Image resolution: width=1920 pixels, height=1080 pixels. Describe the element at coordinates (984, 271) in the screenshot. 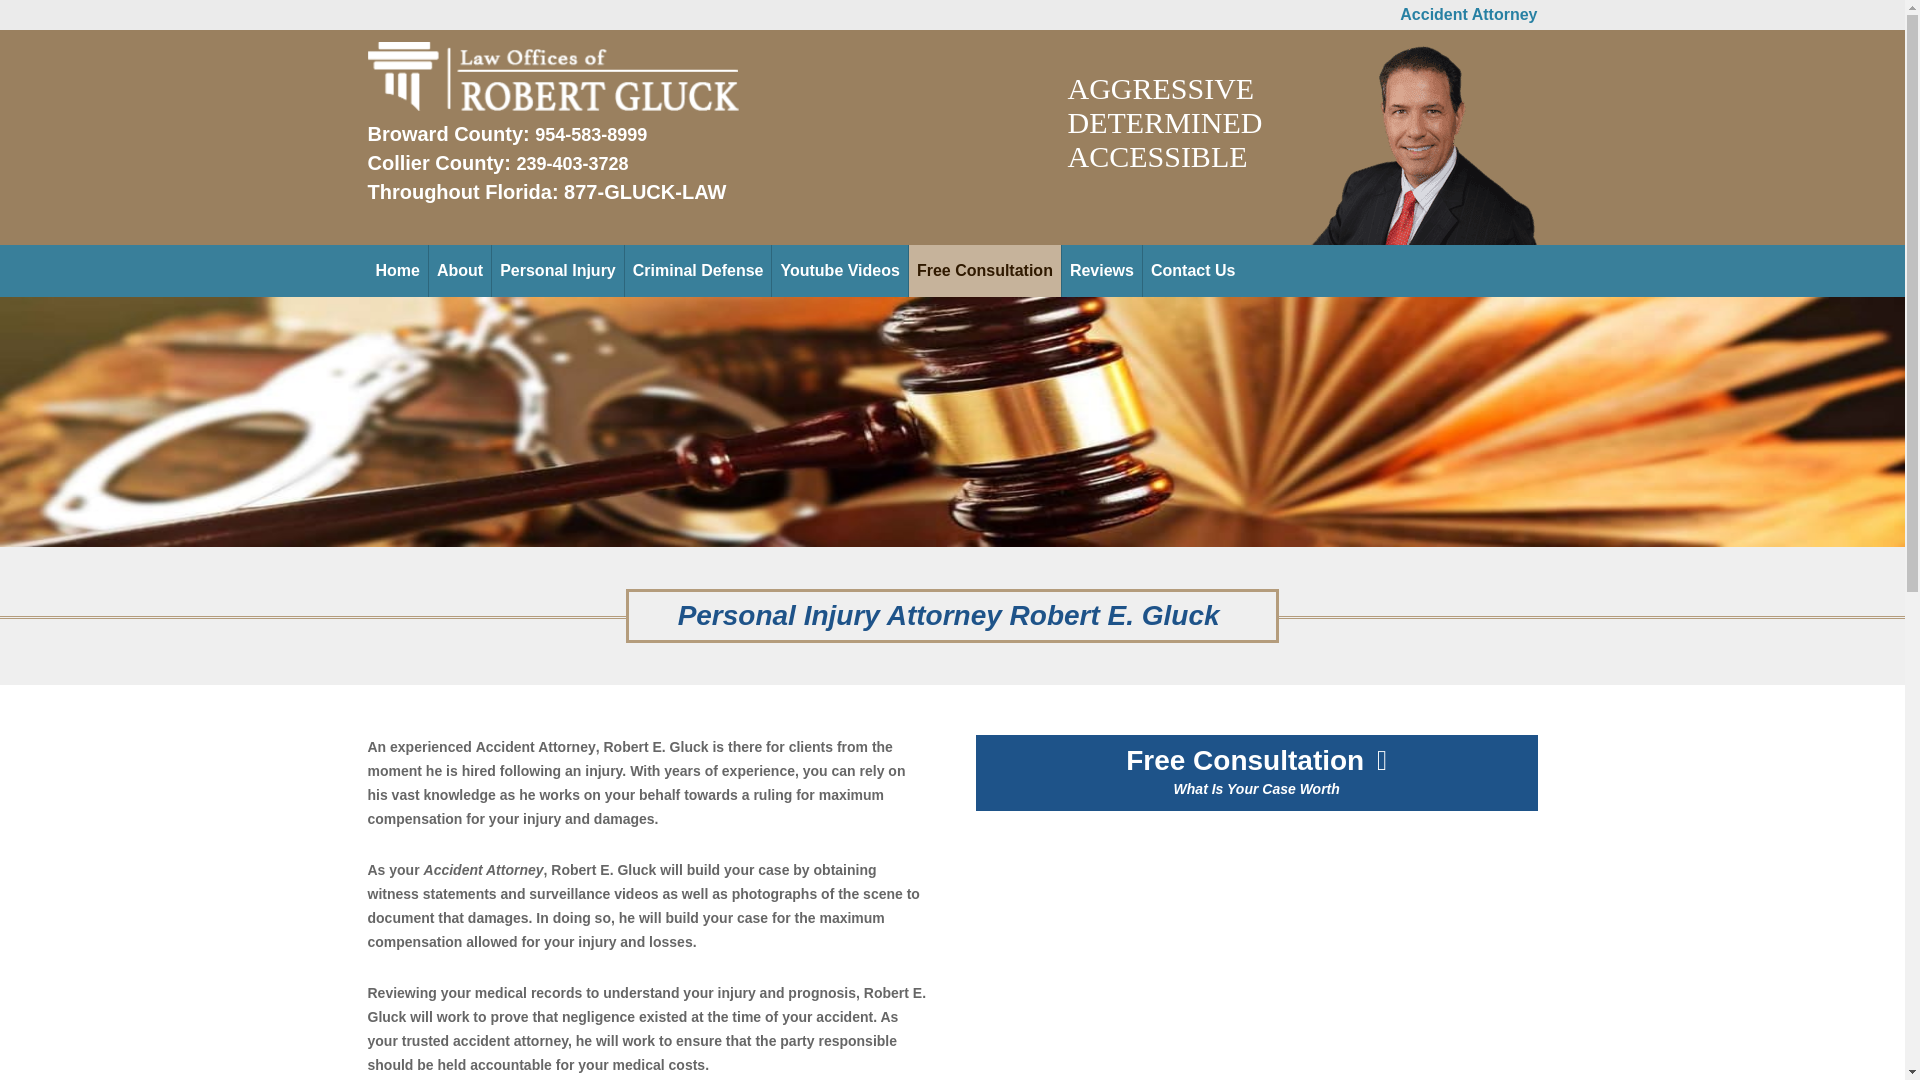

I see `Free Consultation` at that location.